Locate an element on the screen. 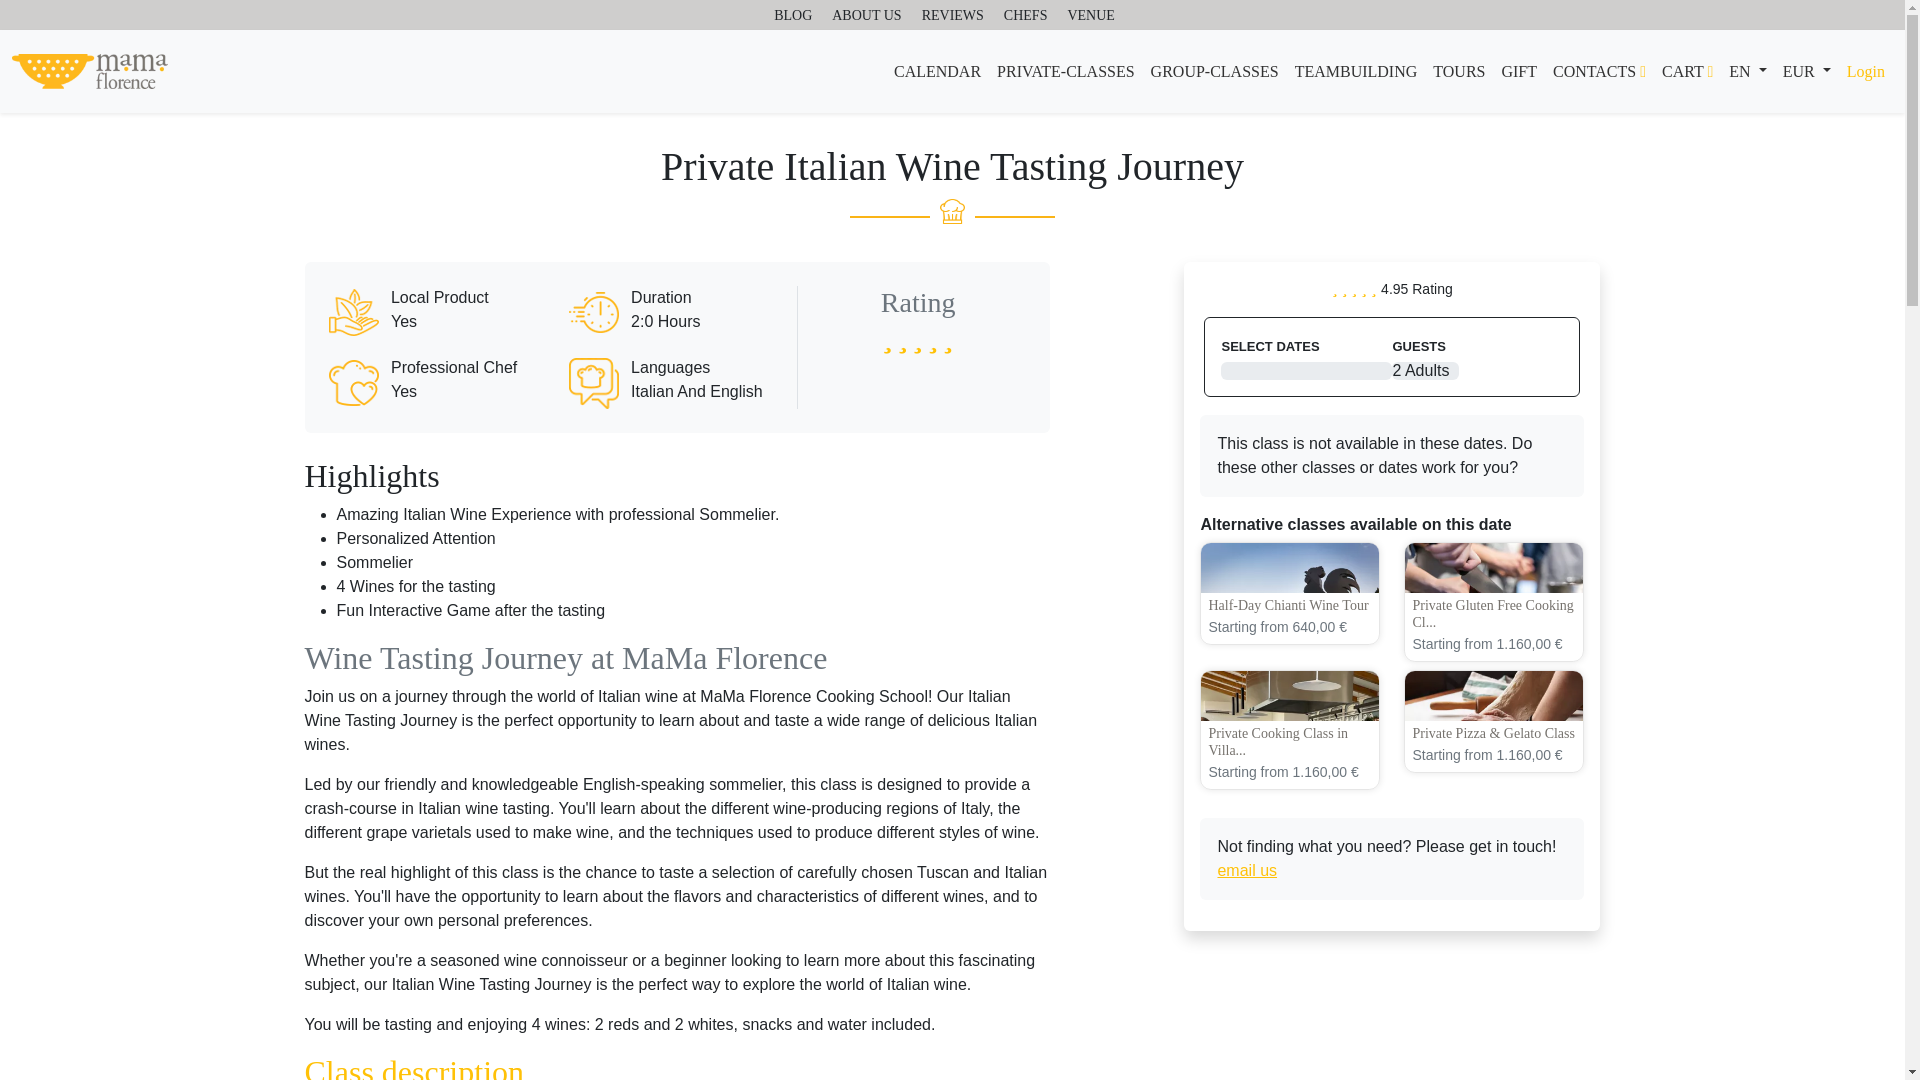 The height and width of the screenshot is (1080, 1920). EUR is located at coordinates (1806, 71).